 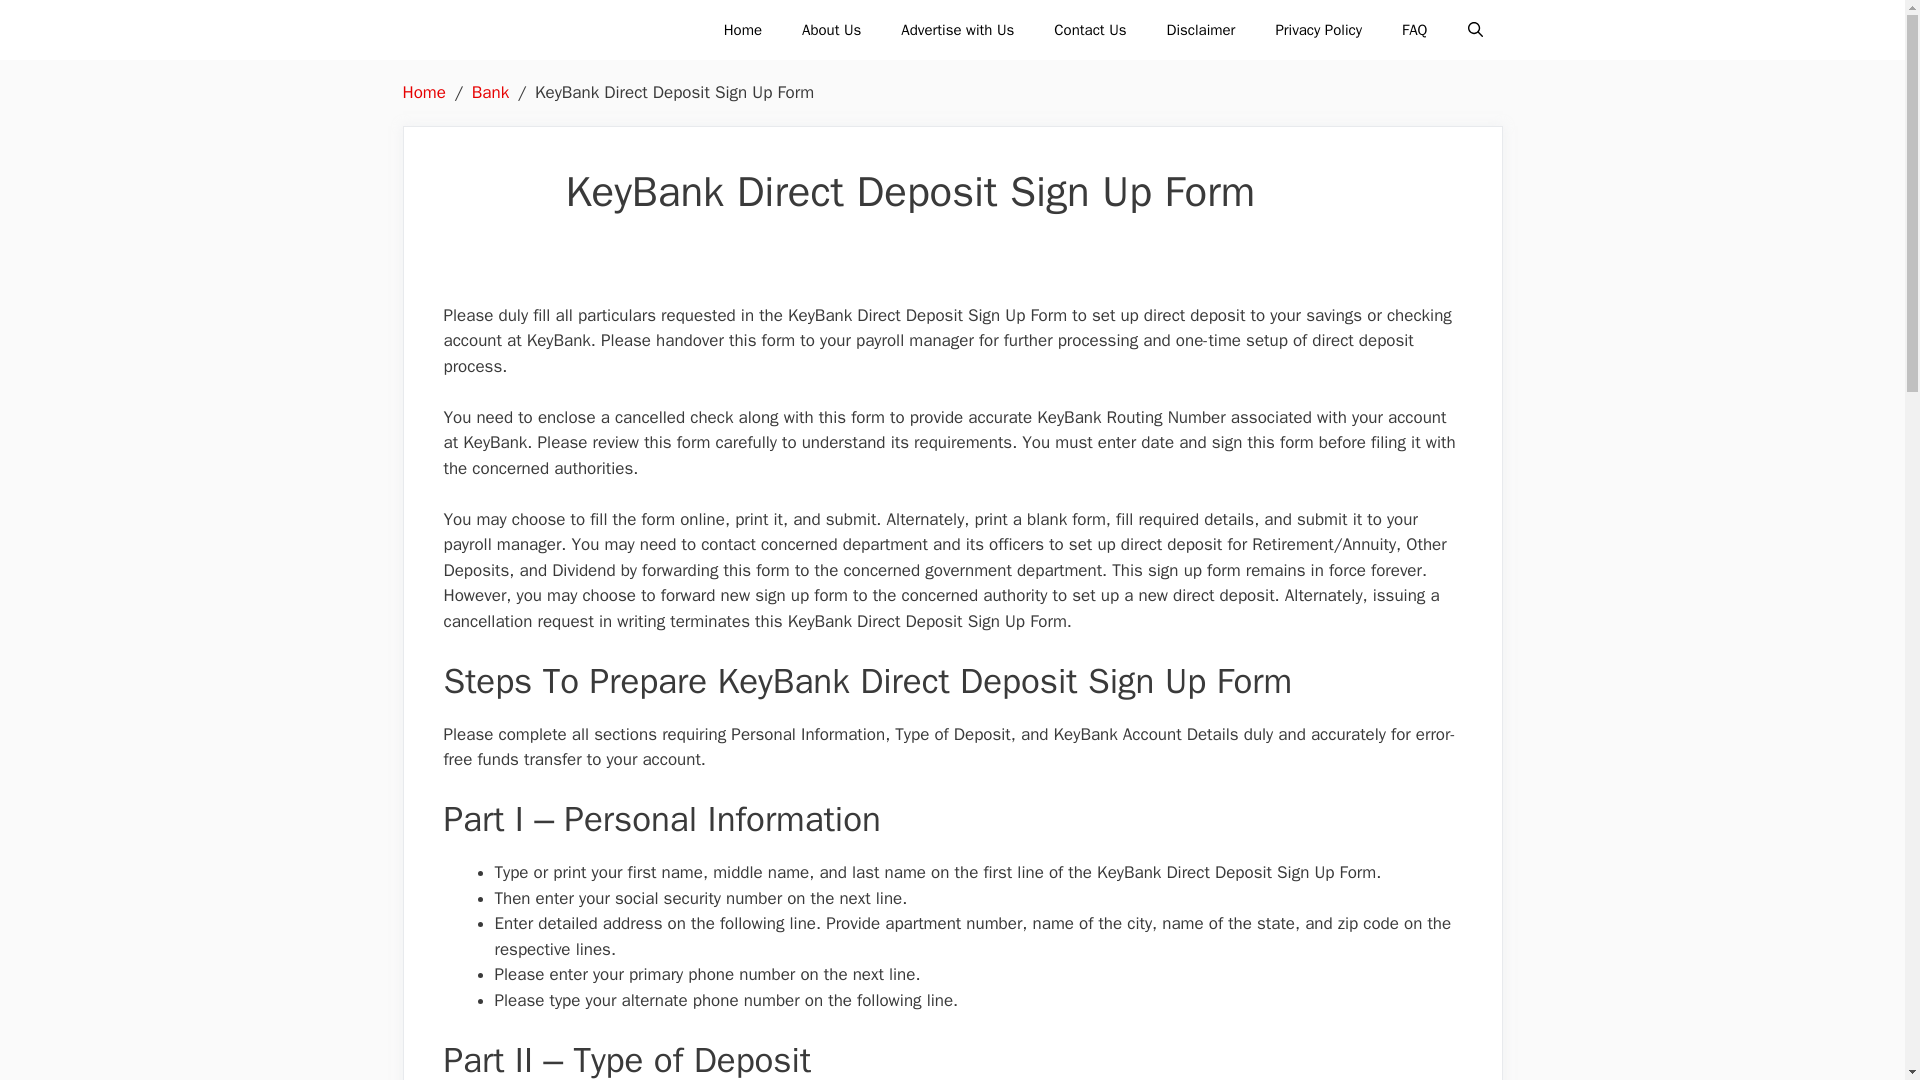 I want to click on About Us, so click(x=831, y=30).